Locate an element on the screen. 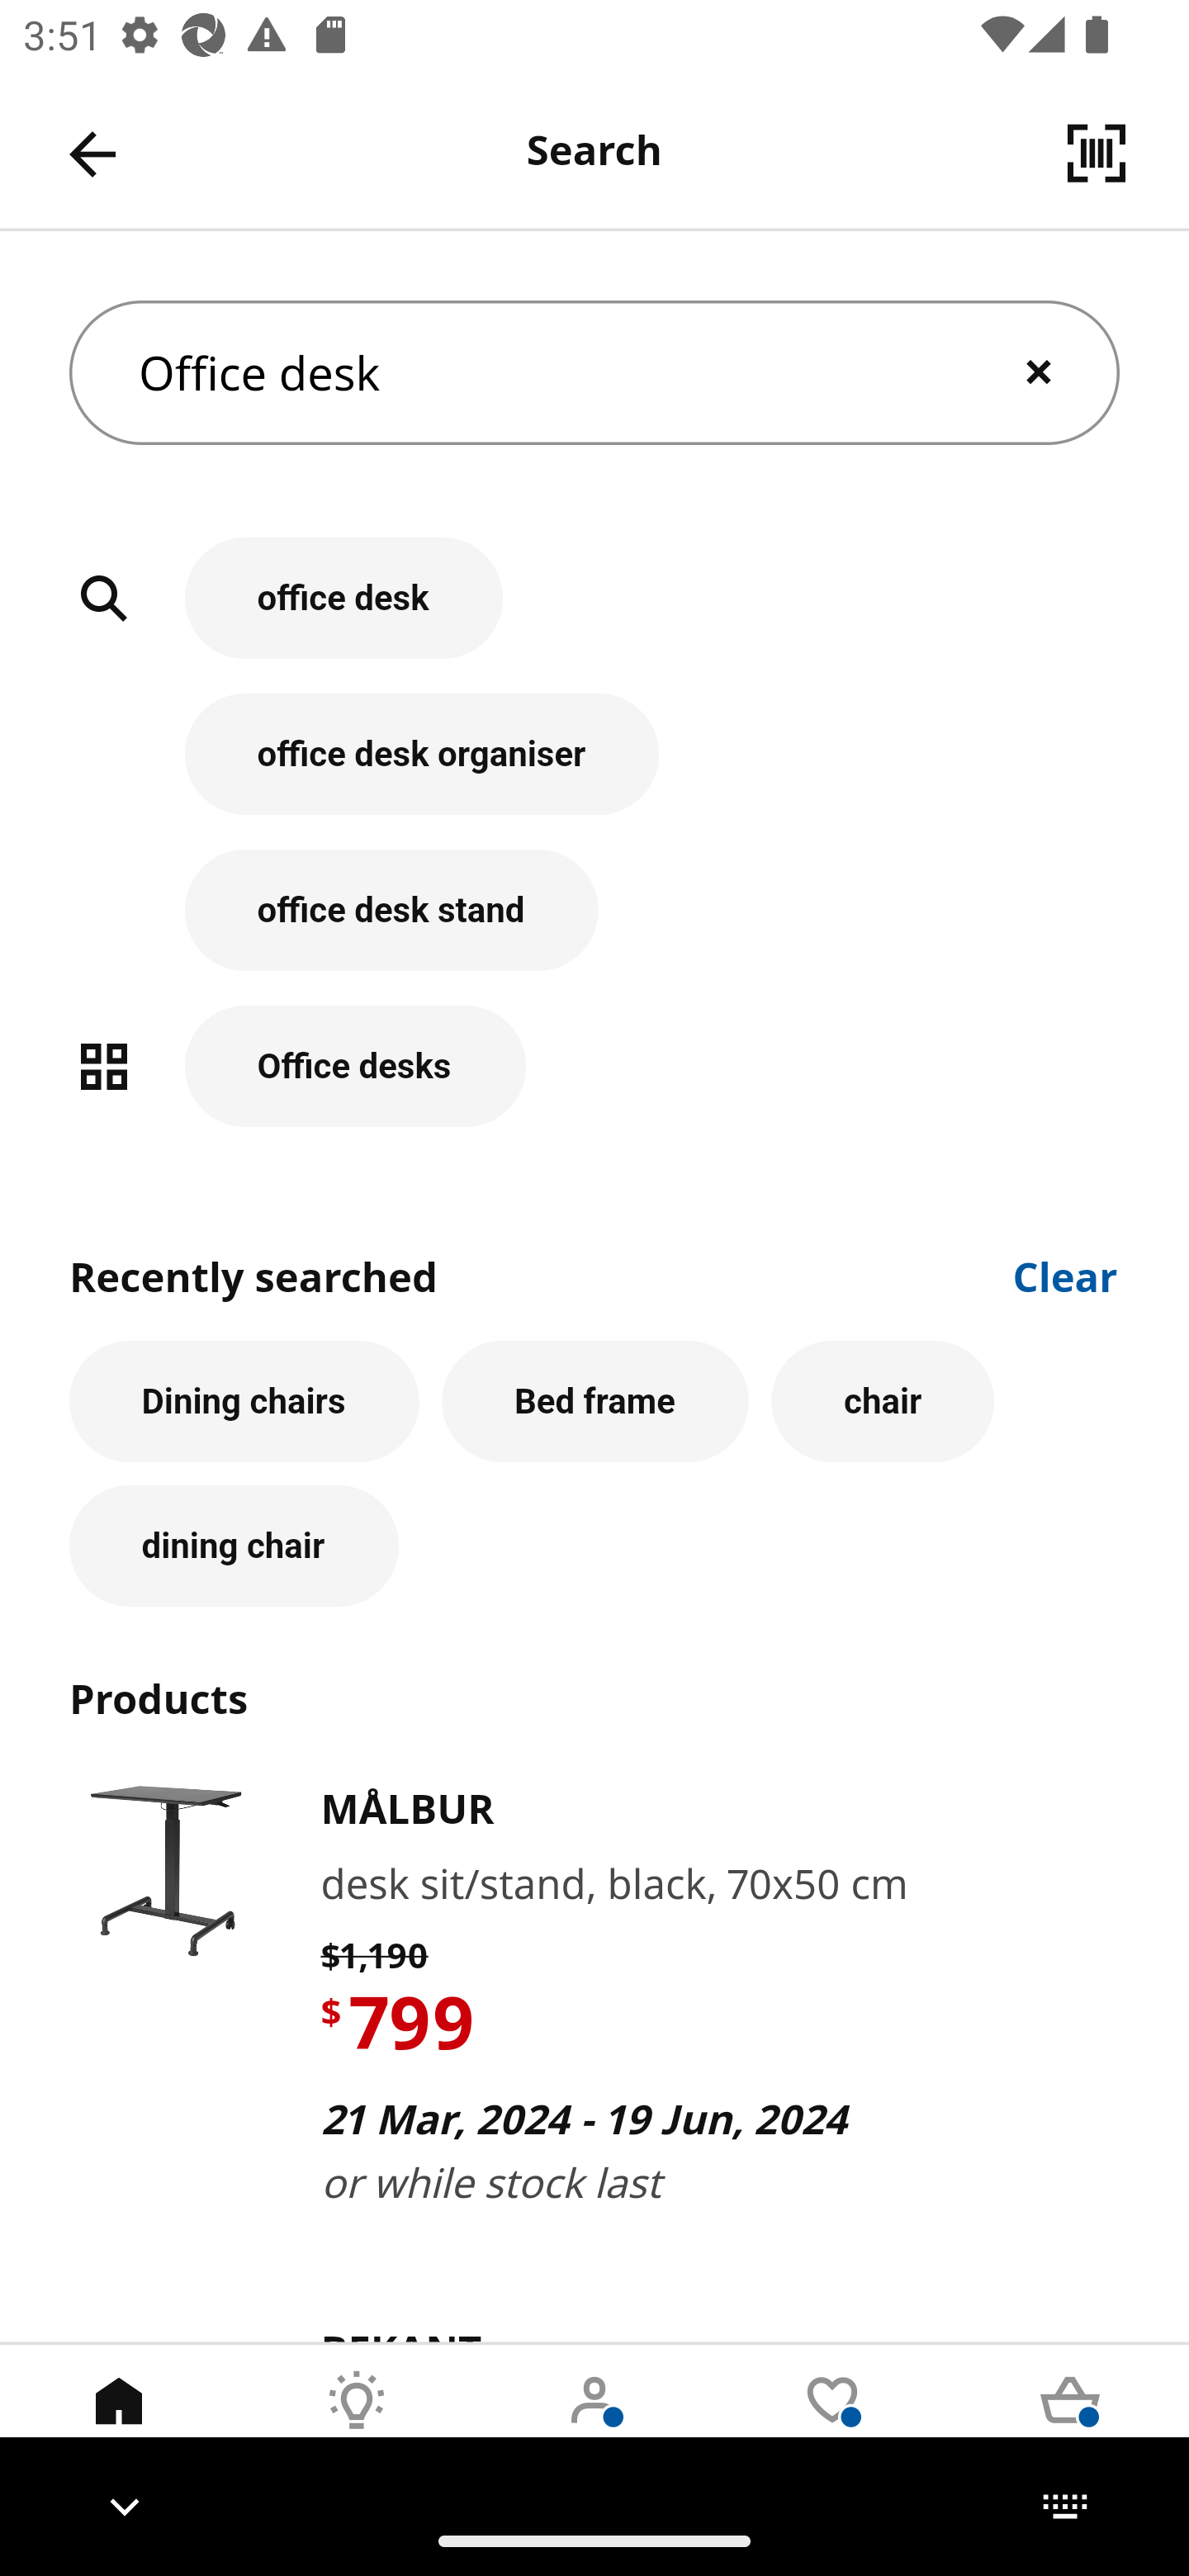 This screenshot has height=2576, width=1189. office desk stand is located at coordinates (594, 926).